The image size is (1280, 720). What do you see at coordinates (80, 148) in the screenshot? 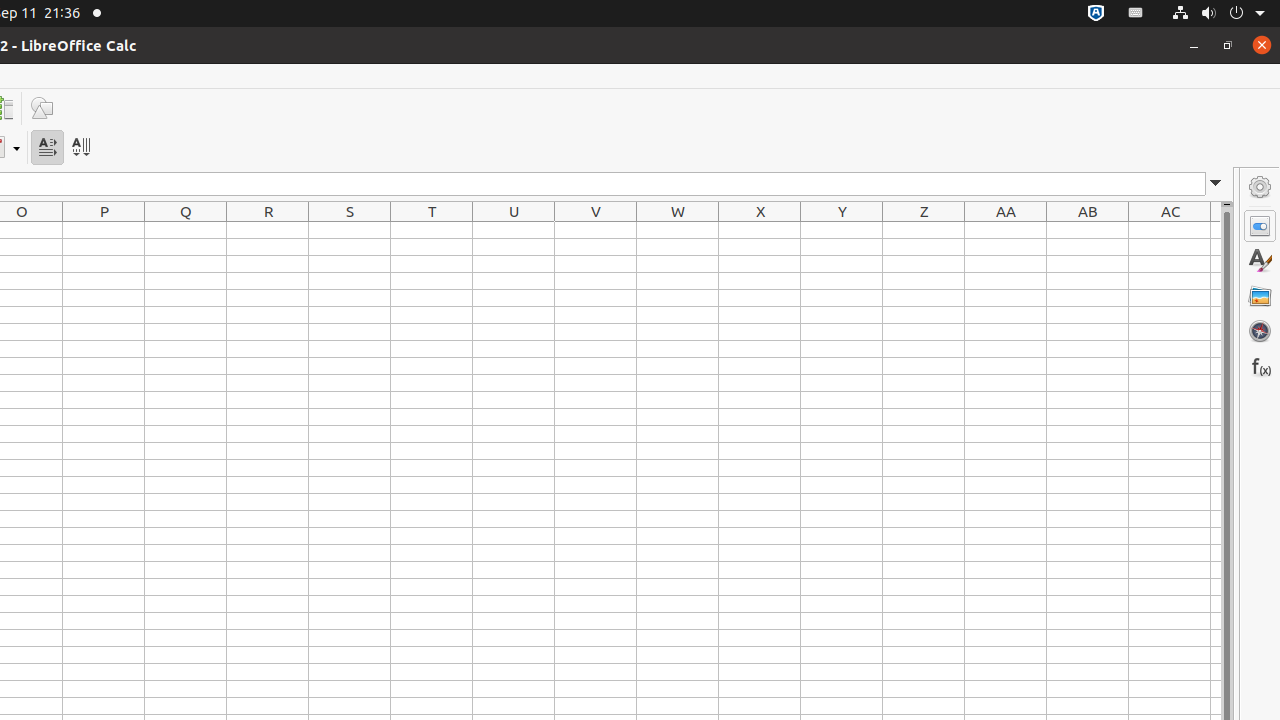
I see `Text direction from top to bottom` at bounding box center [80, 148].